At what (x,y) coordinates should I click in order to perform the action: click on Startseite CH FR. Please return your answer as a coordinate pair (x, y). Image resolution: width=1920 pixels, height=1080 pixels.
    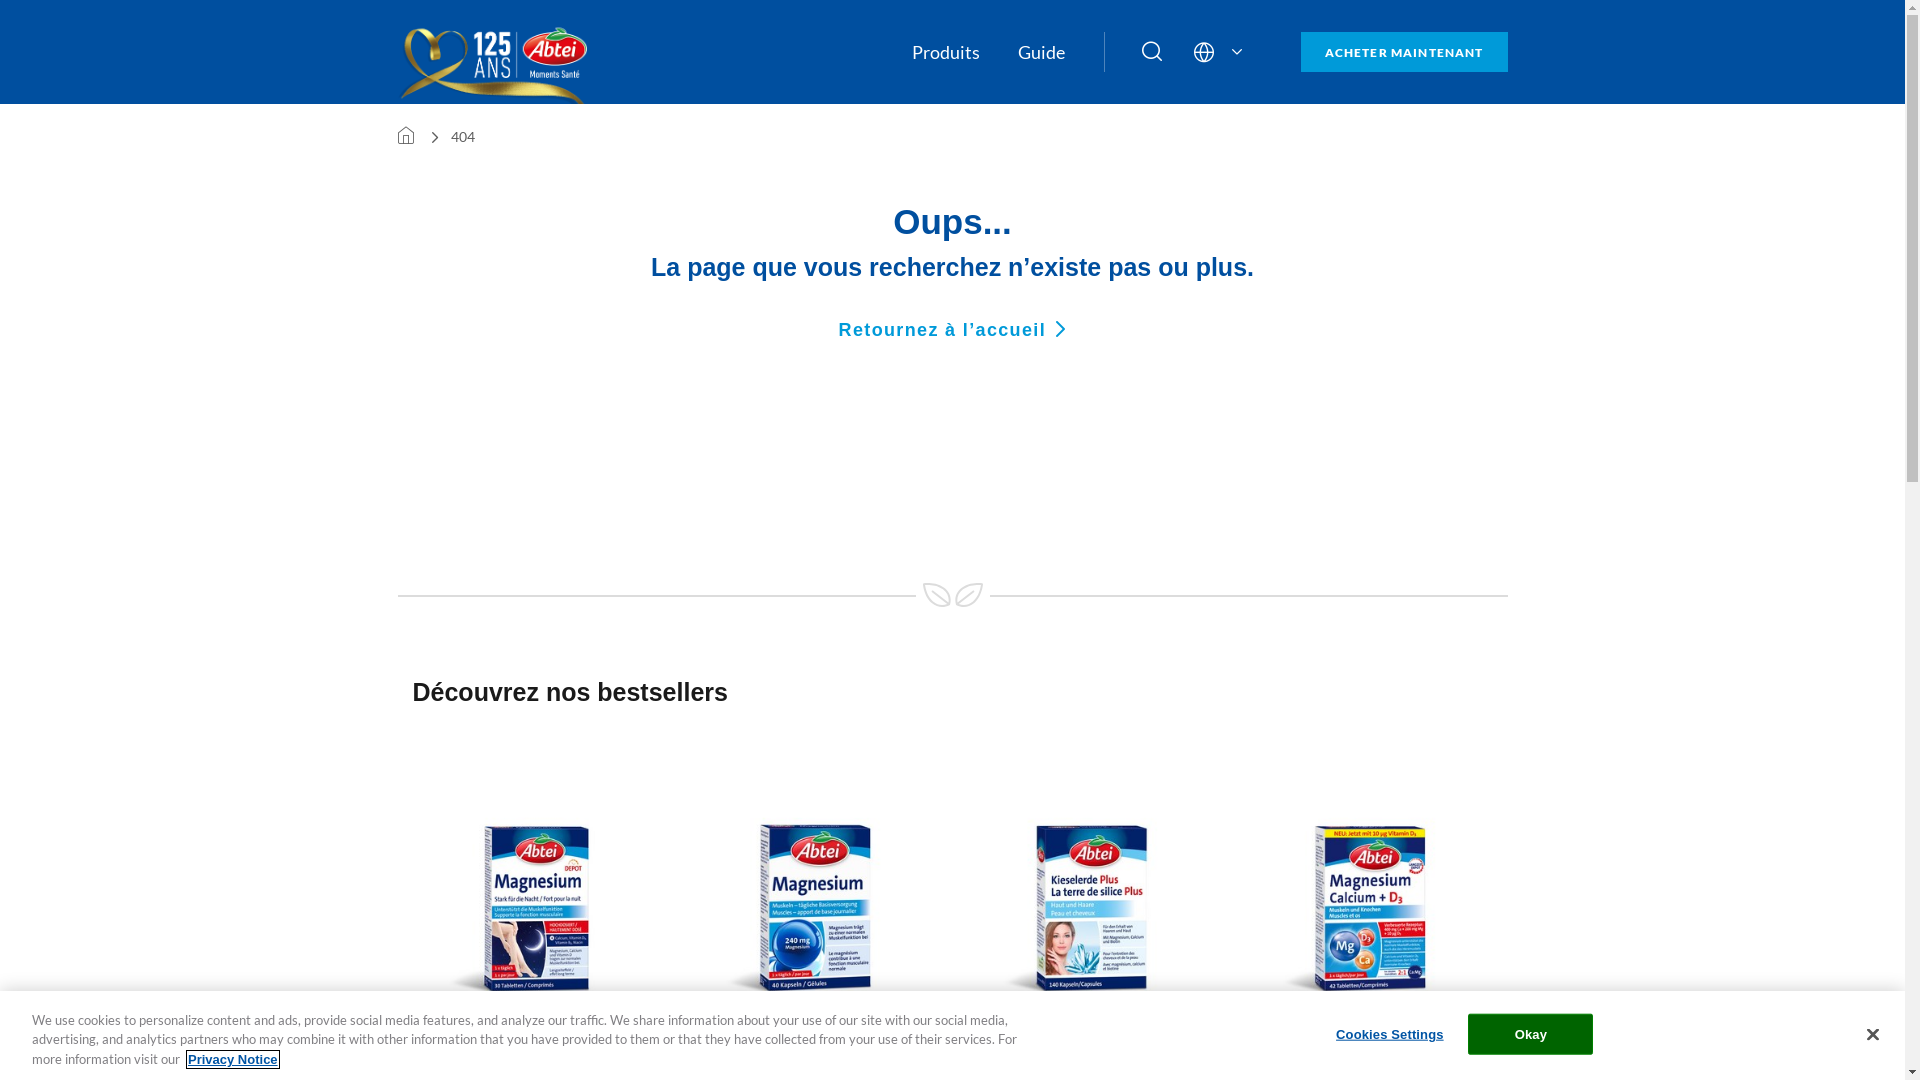
    Looking at the image, I should click on (406, 136).